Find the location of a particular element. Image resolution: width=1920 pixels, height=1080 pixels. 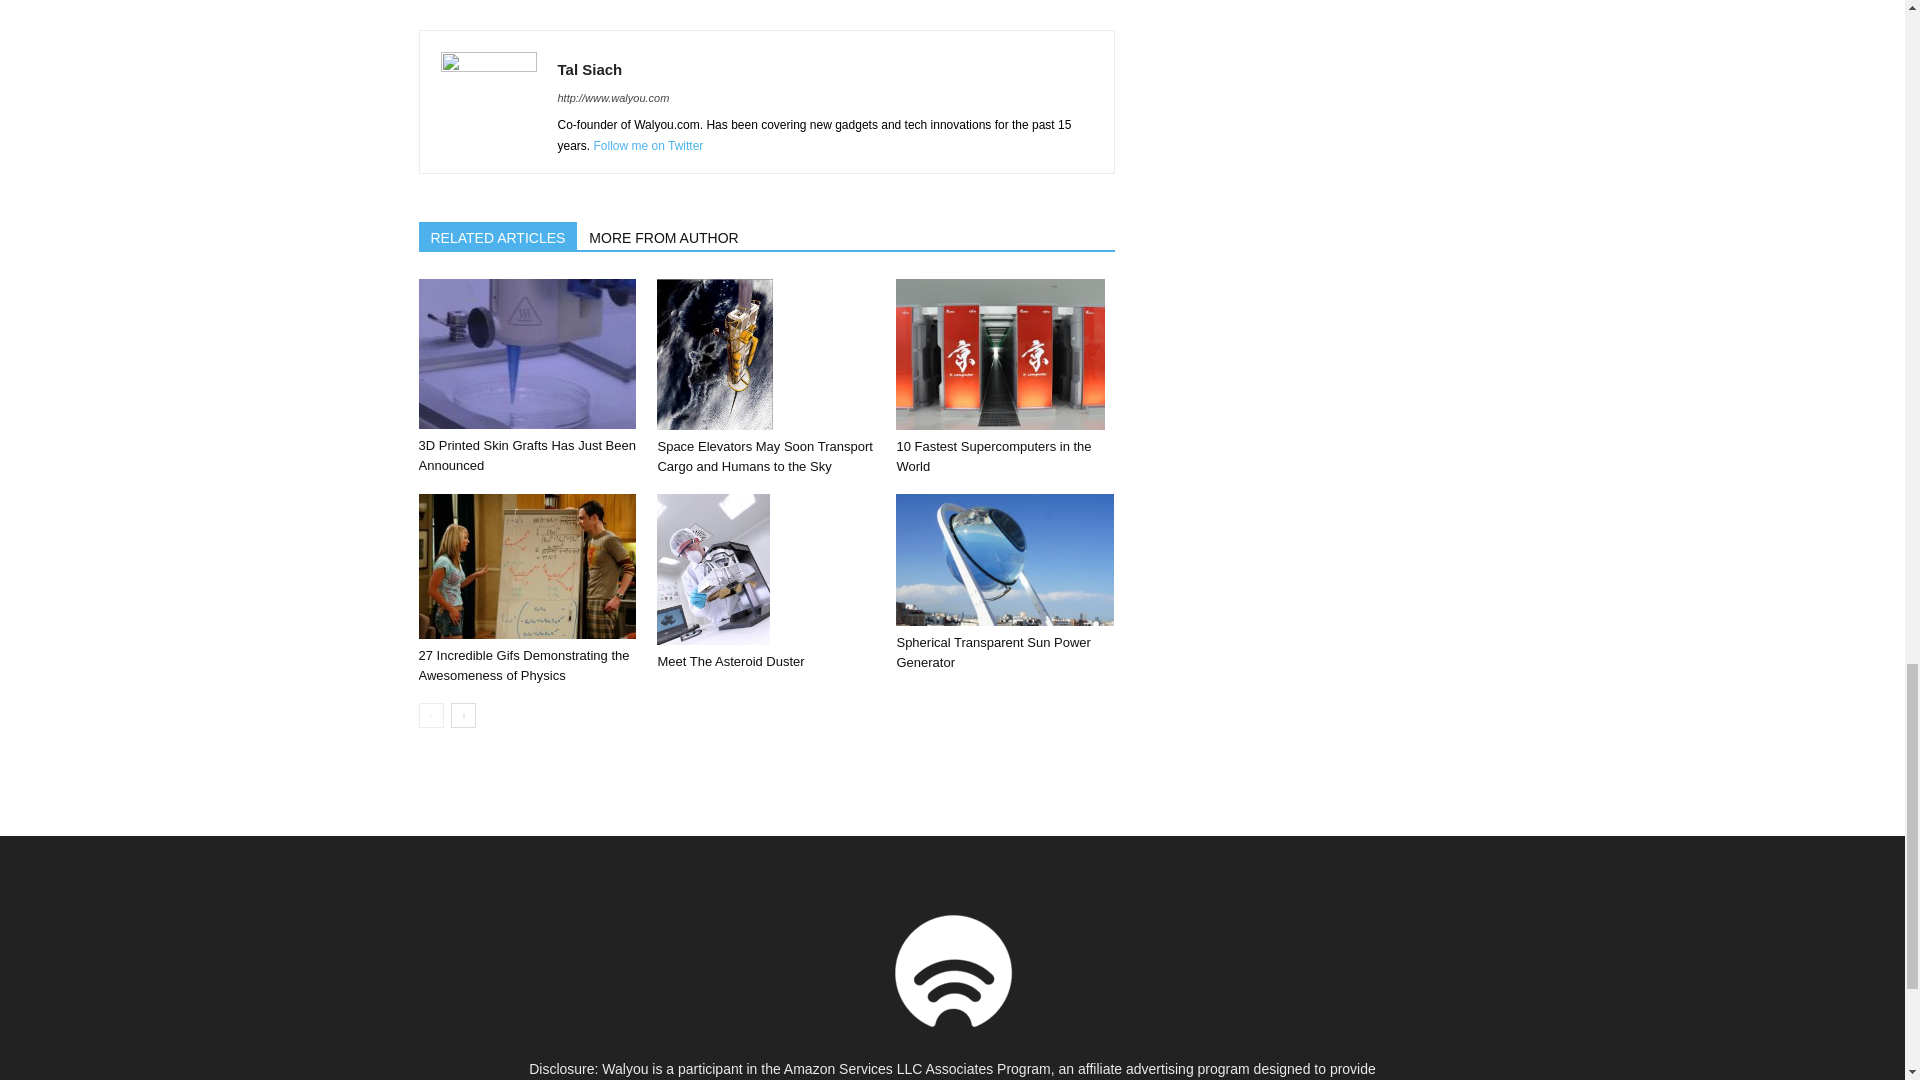

3D Printed Skin Grafts Has Just Been Announced is located at coordinates (526, 353).